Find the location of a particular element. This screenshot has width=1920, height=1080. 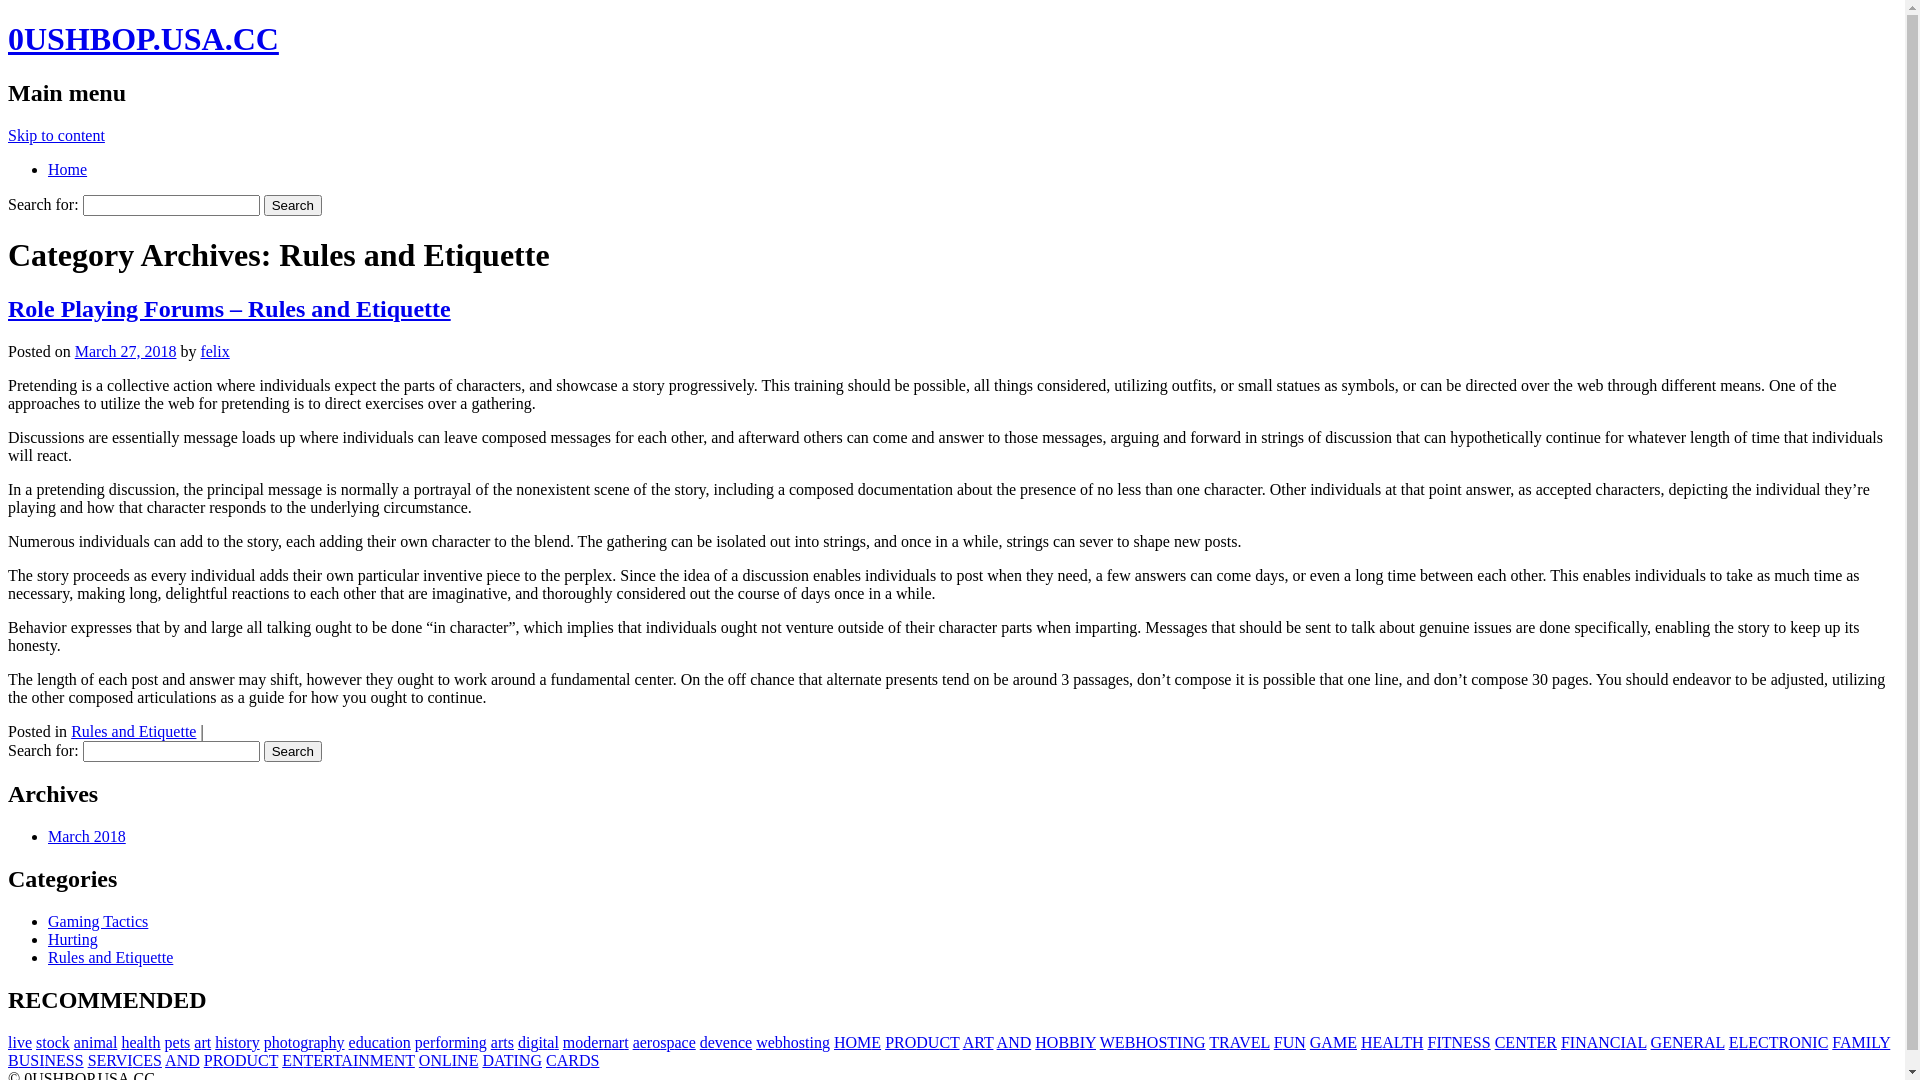

O is located at coordinates (229, 1060).